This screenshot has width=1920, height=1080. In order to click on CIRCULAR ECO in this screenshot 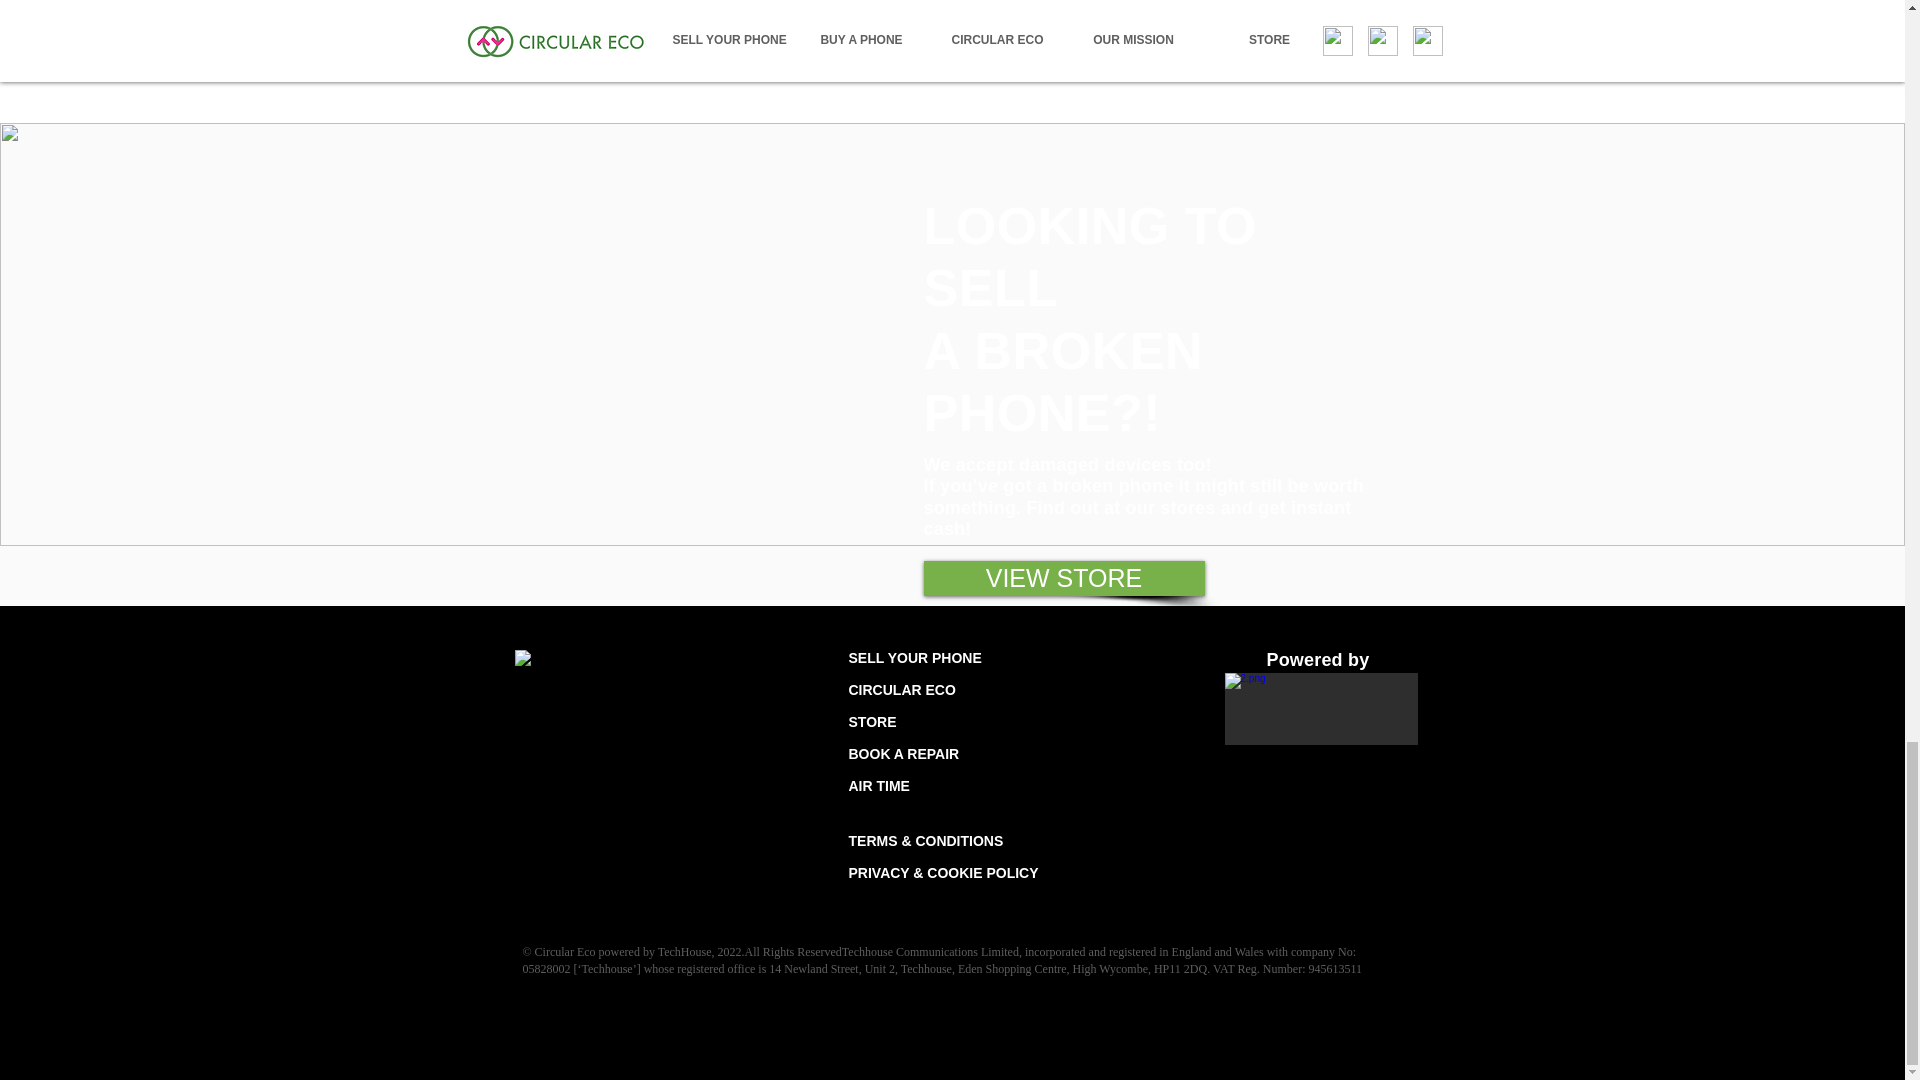, I will do `click(901, 689)`.